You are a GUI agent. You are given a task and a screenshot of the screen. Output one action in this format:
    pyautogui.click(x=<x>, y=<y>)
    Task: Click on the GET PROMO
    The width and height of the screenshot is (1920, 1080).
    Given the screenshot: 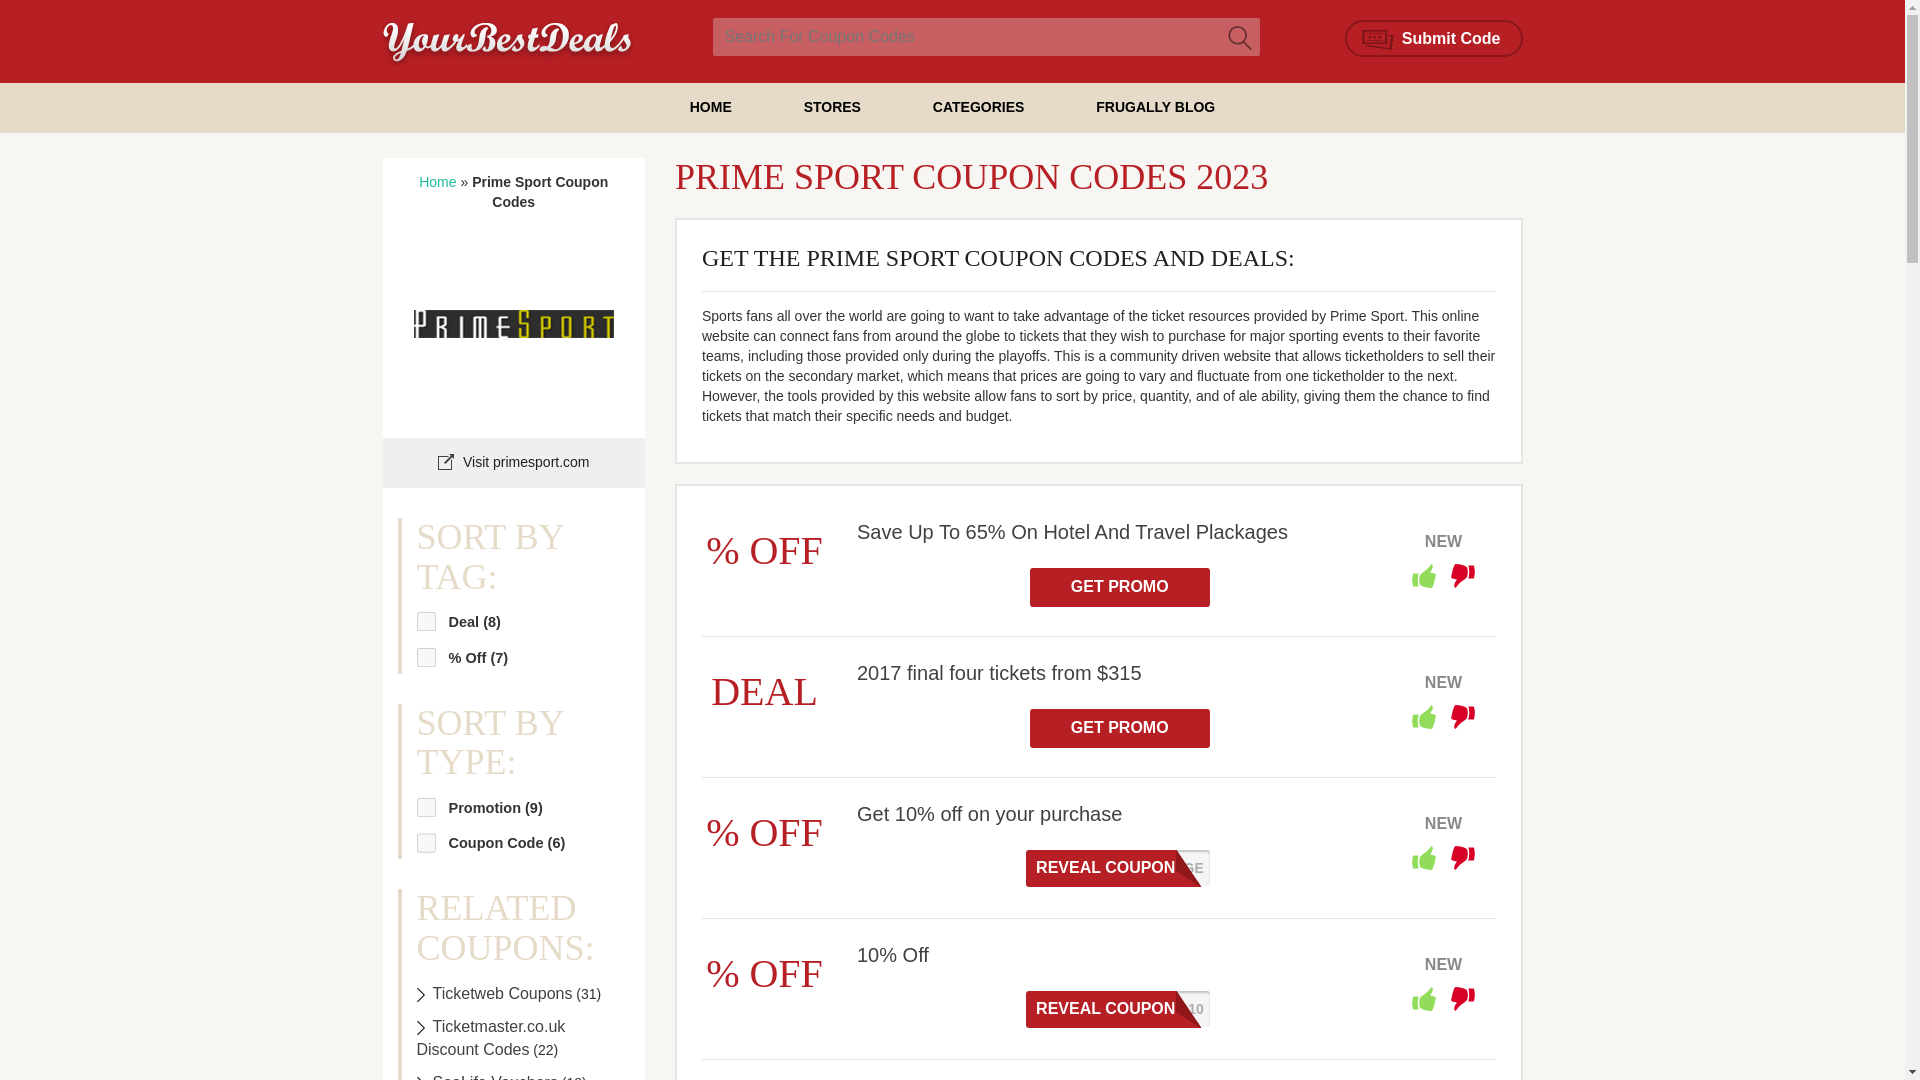 What is the action you would take?
    pyautogui.click(x=1119, y=728)
    